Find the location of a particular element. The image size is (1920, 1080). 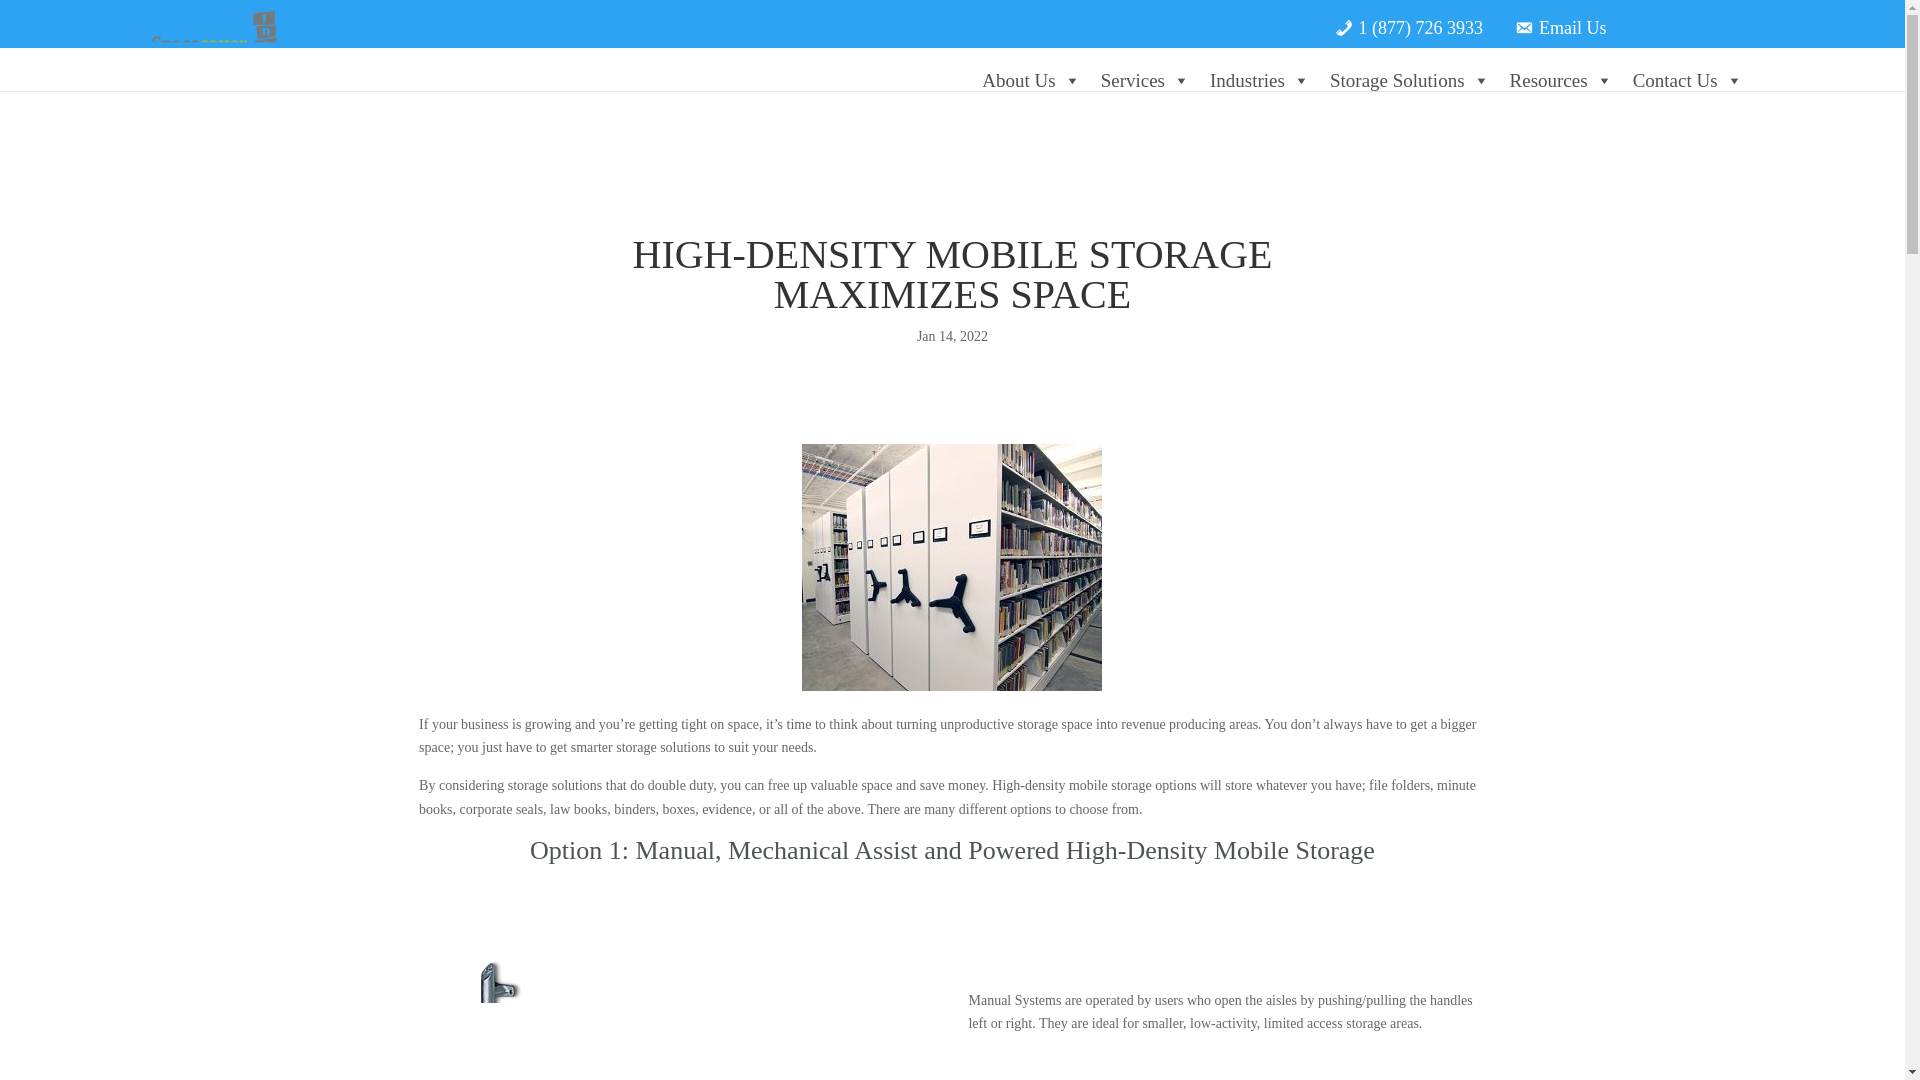

Industries is located at coordinates (1260, 80).